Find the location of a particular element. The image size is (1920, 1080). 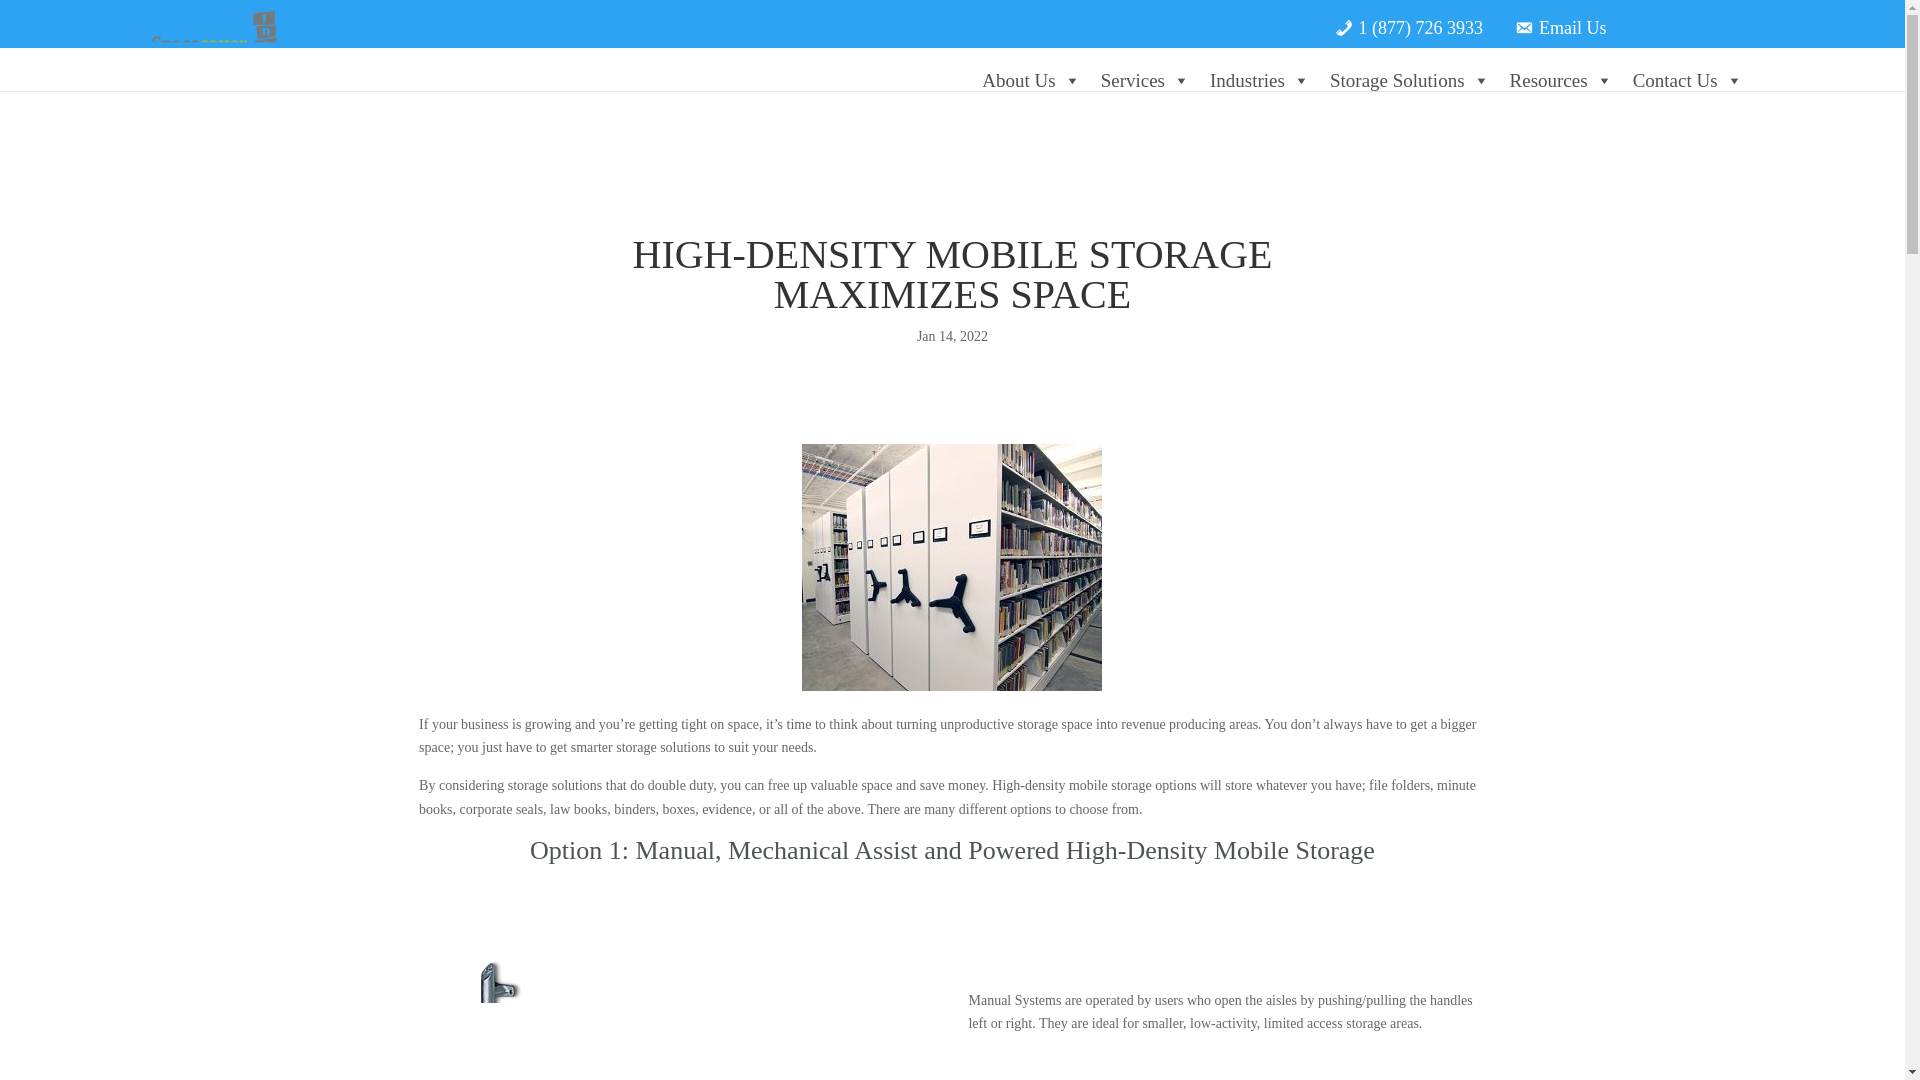

Industries is located at coordinates (1260, 80).